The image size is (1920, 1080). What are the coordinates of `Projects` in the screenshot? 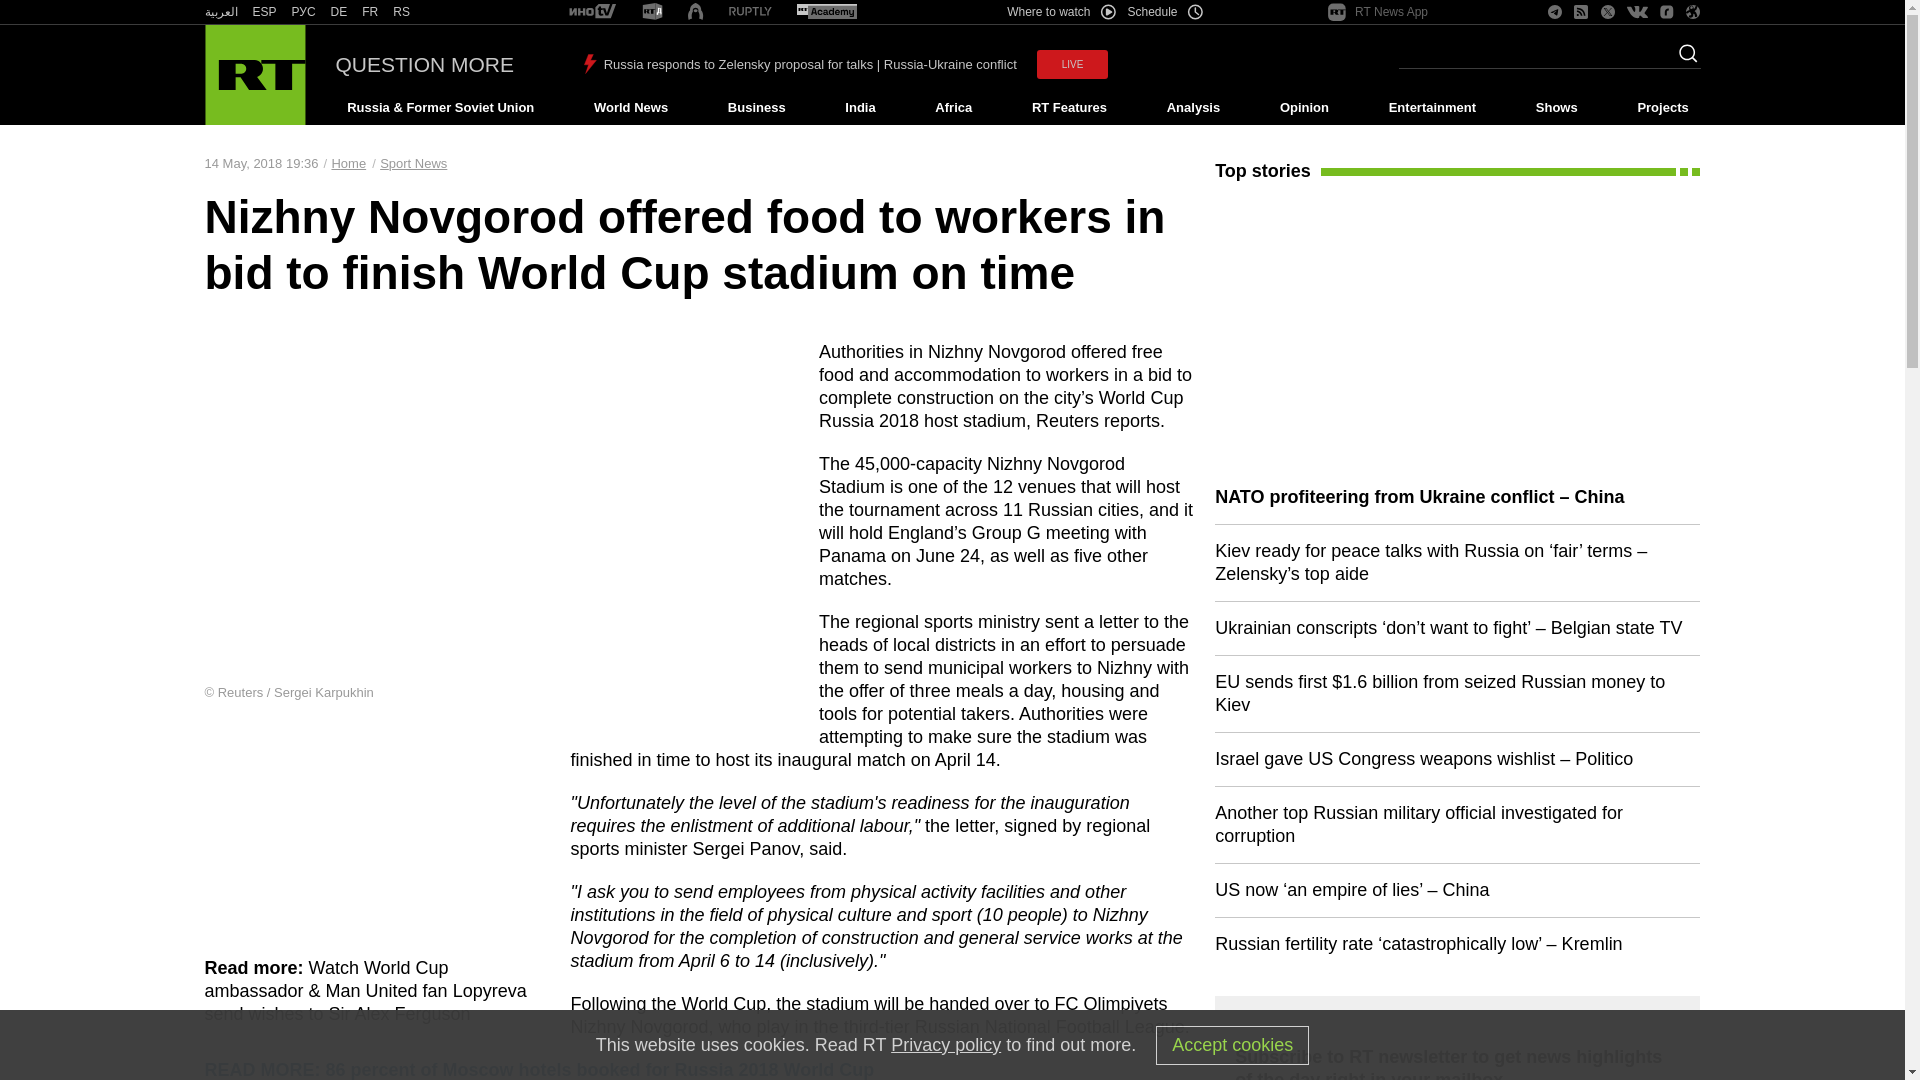 It's located at (1664, 108).